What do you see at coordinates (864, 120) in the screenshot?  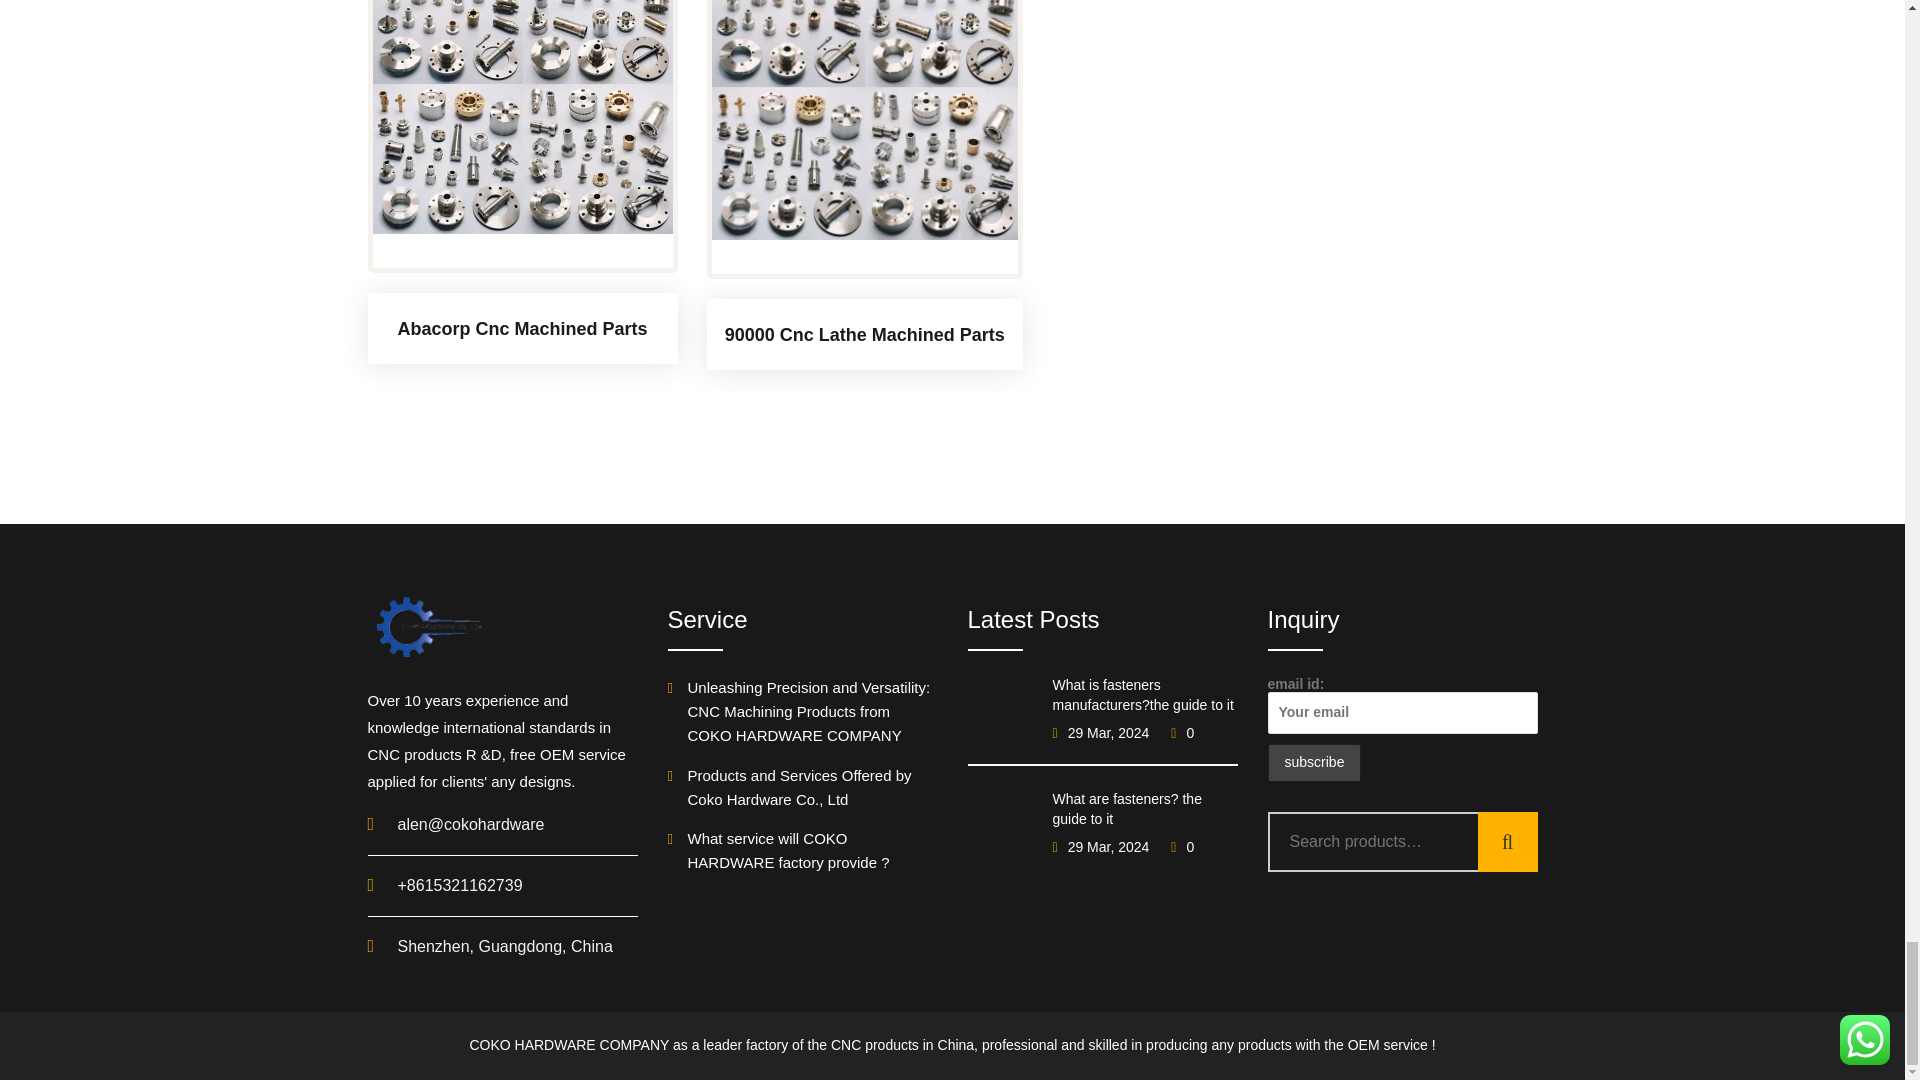 I see `90000 cnc lathe machined parts` at bounding box center [864, 120].